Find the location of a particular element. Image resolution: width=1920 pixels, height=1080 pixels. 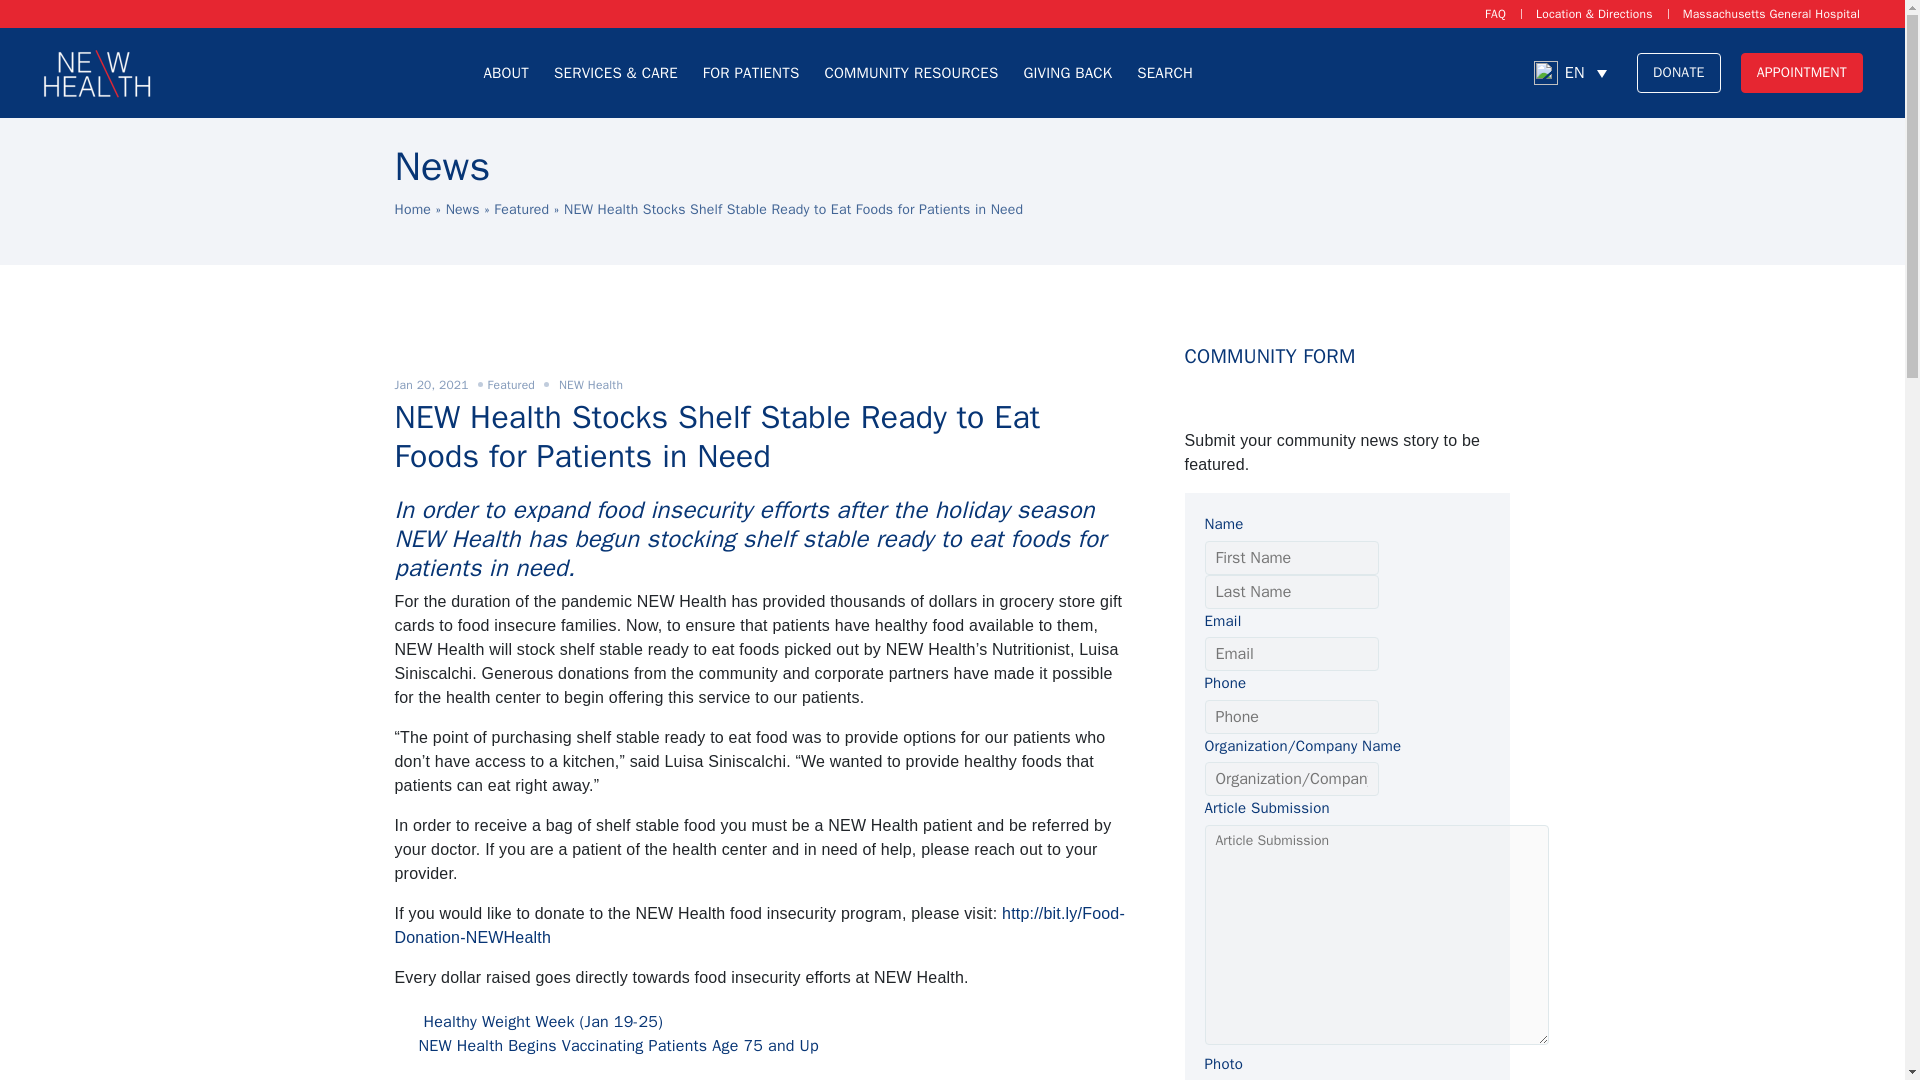

Massachusetts General Hospital is located at coordinates (1772, 14).